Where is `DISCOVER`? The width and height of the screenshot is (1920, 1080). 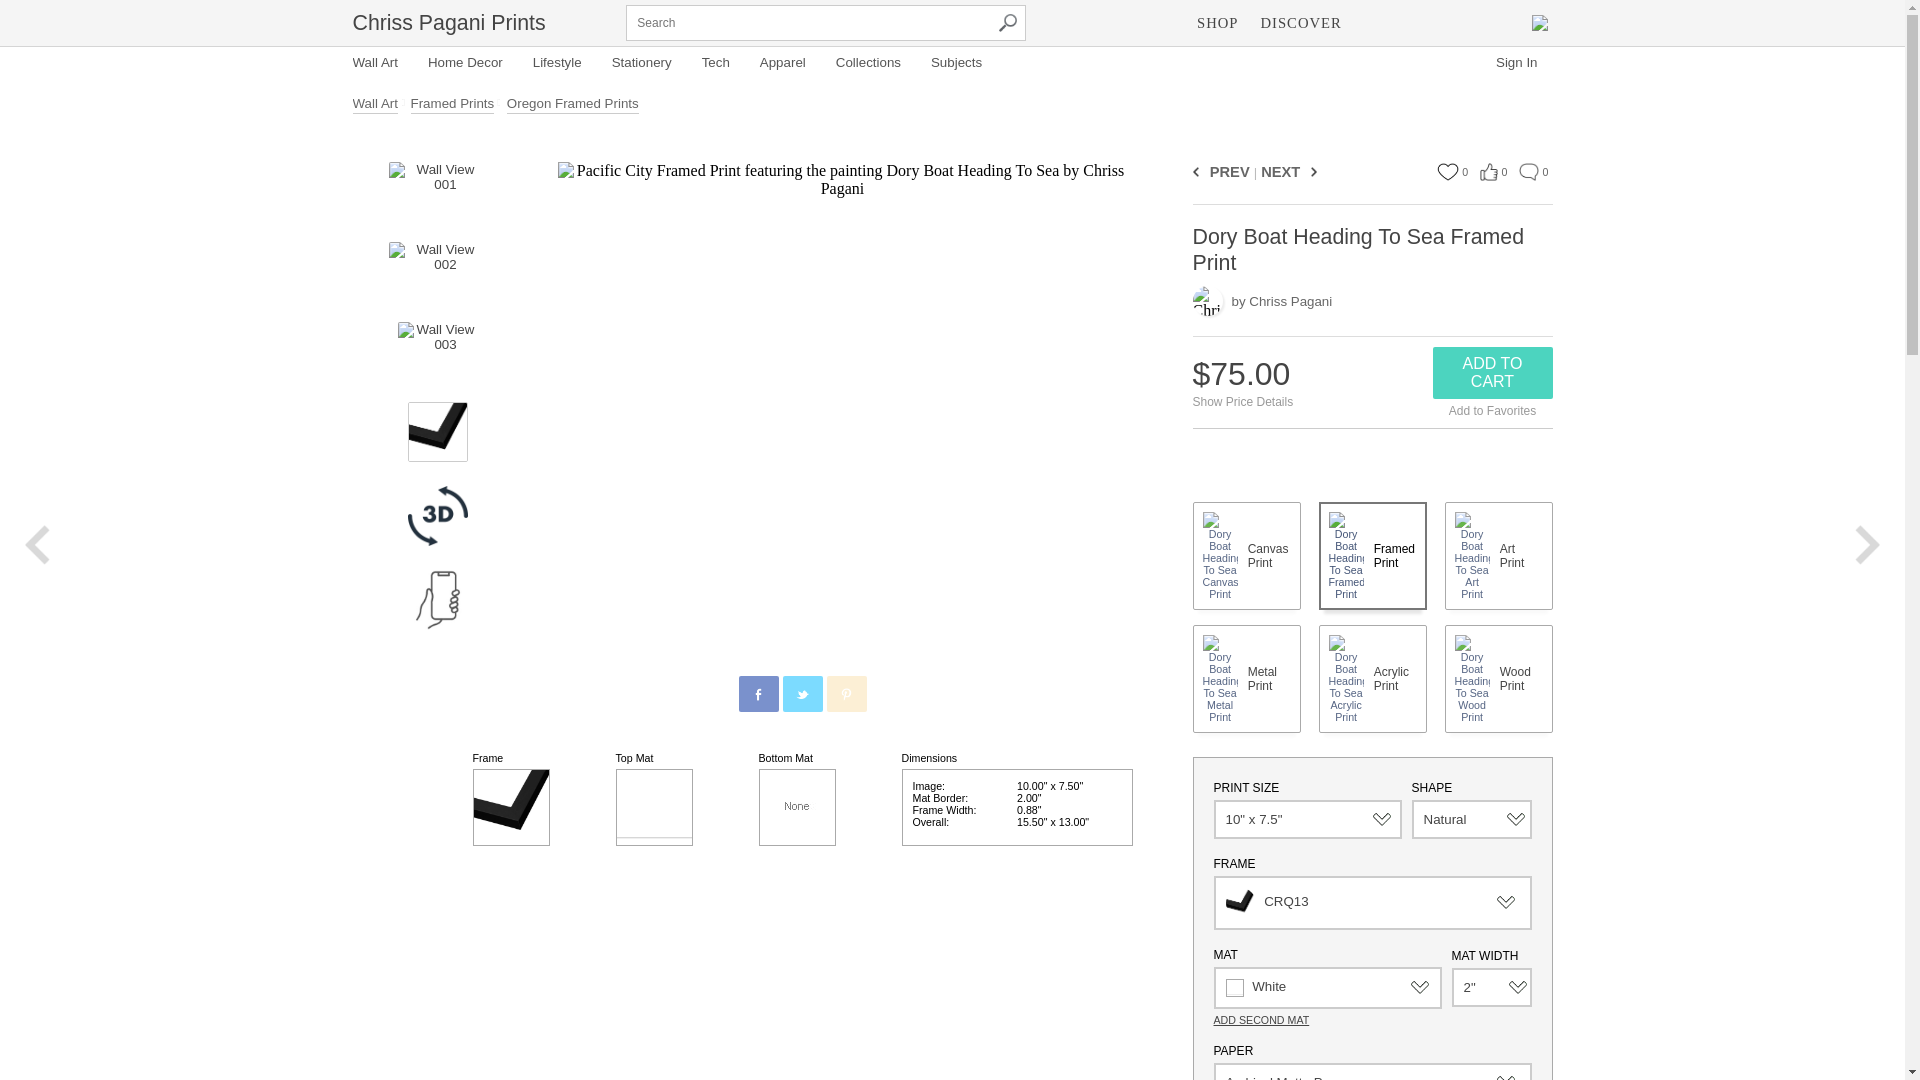 DISCOVER is located at coordinates (1301, 22).